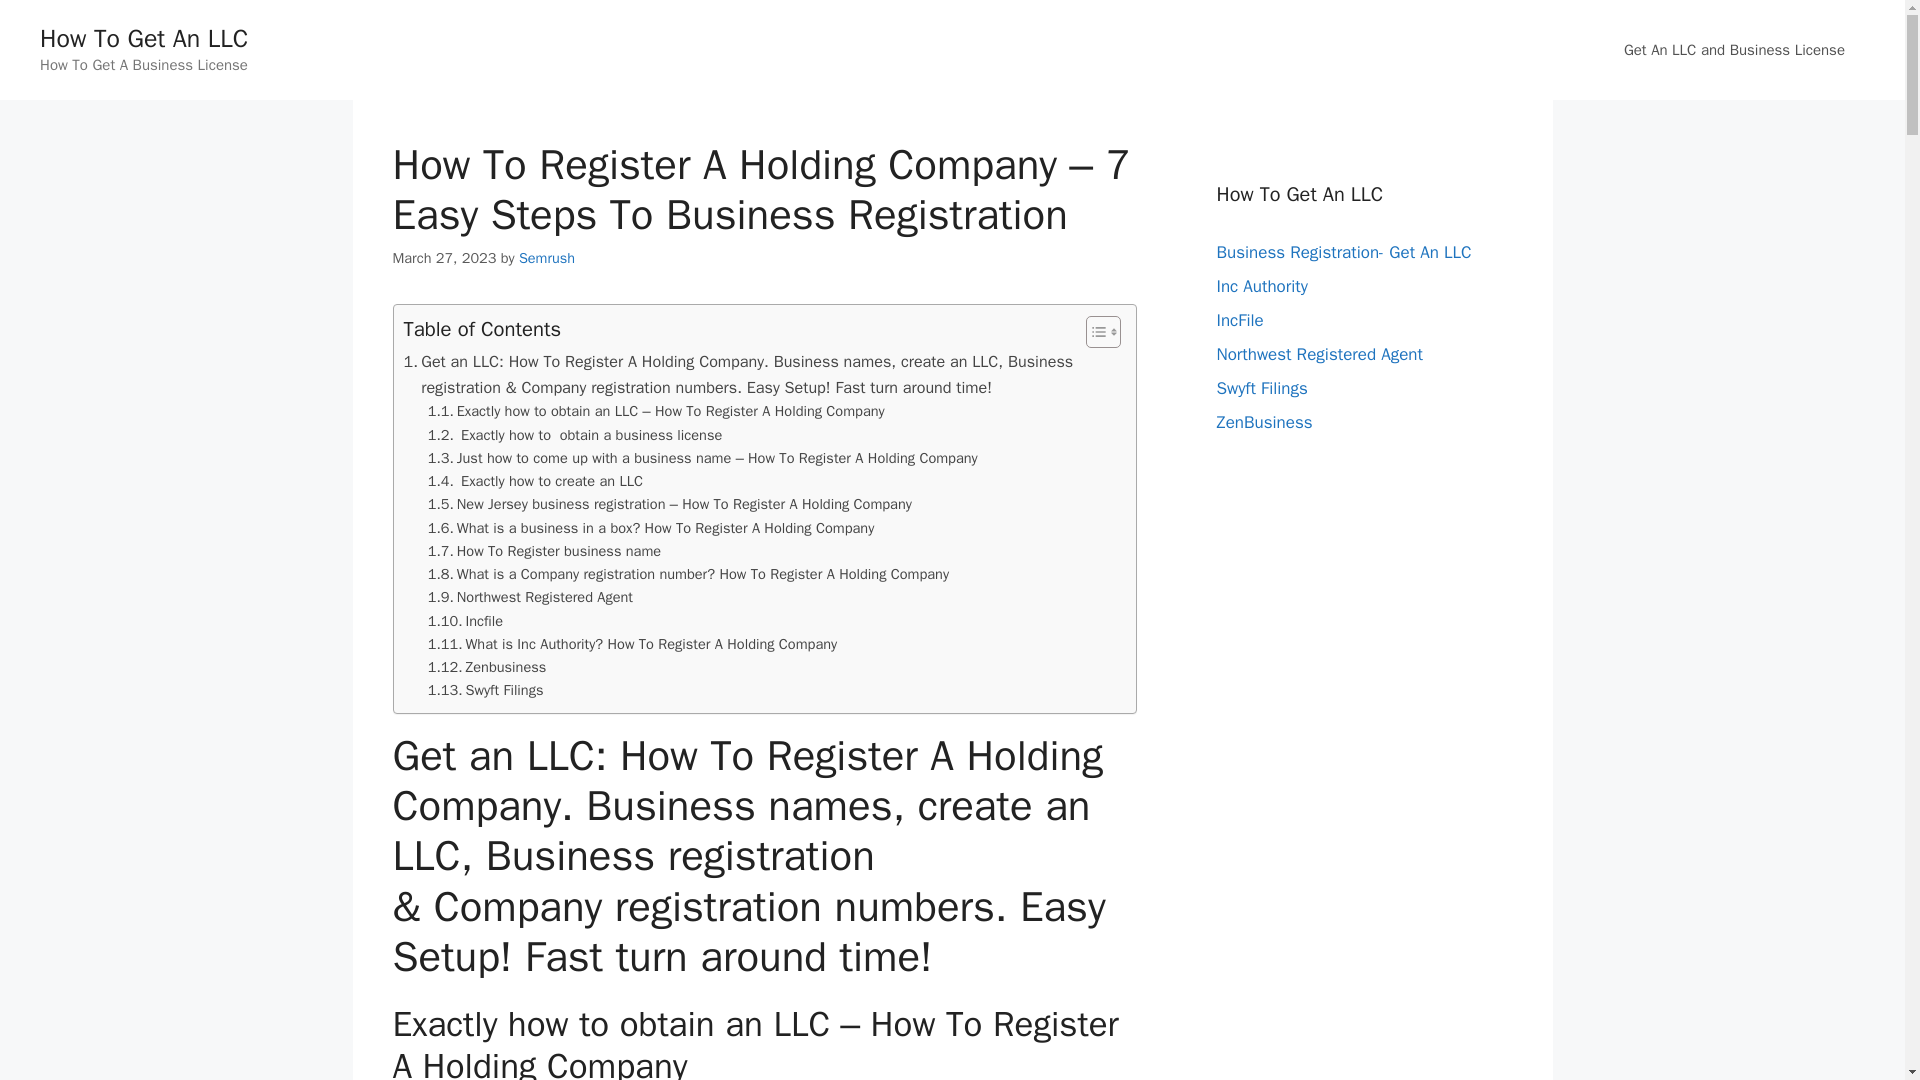 This screenshot has height=1080, width=1920. I want to click on What is Inc Authority? How To Register A Holding Company, so click(632, 644).